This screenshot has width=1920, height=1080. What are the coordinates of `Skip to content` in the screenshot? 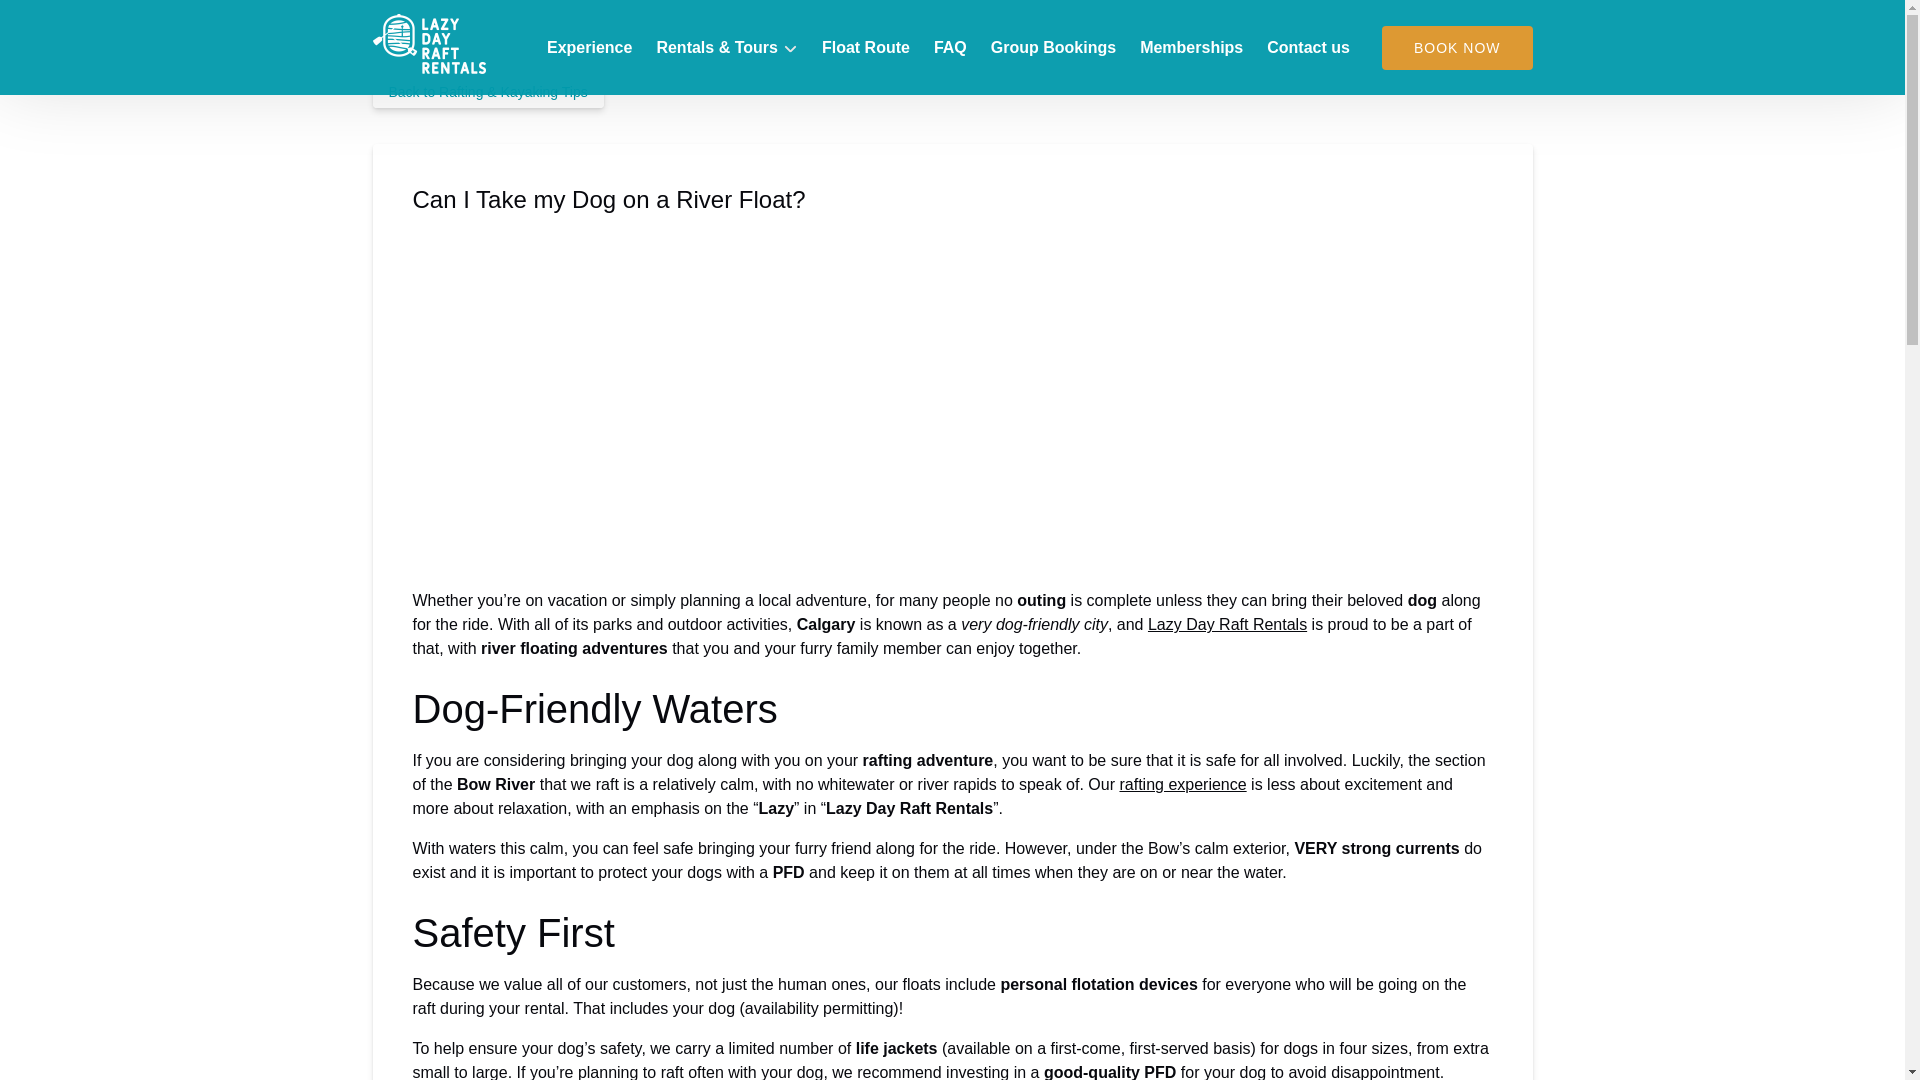 It's located at (62, 21).